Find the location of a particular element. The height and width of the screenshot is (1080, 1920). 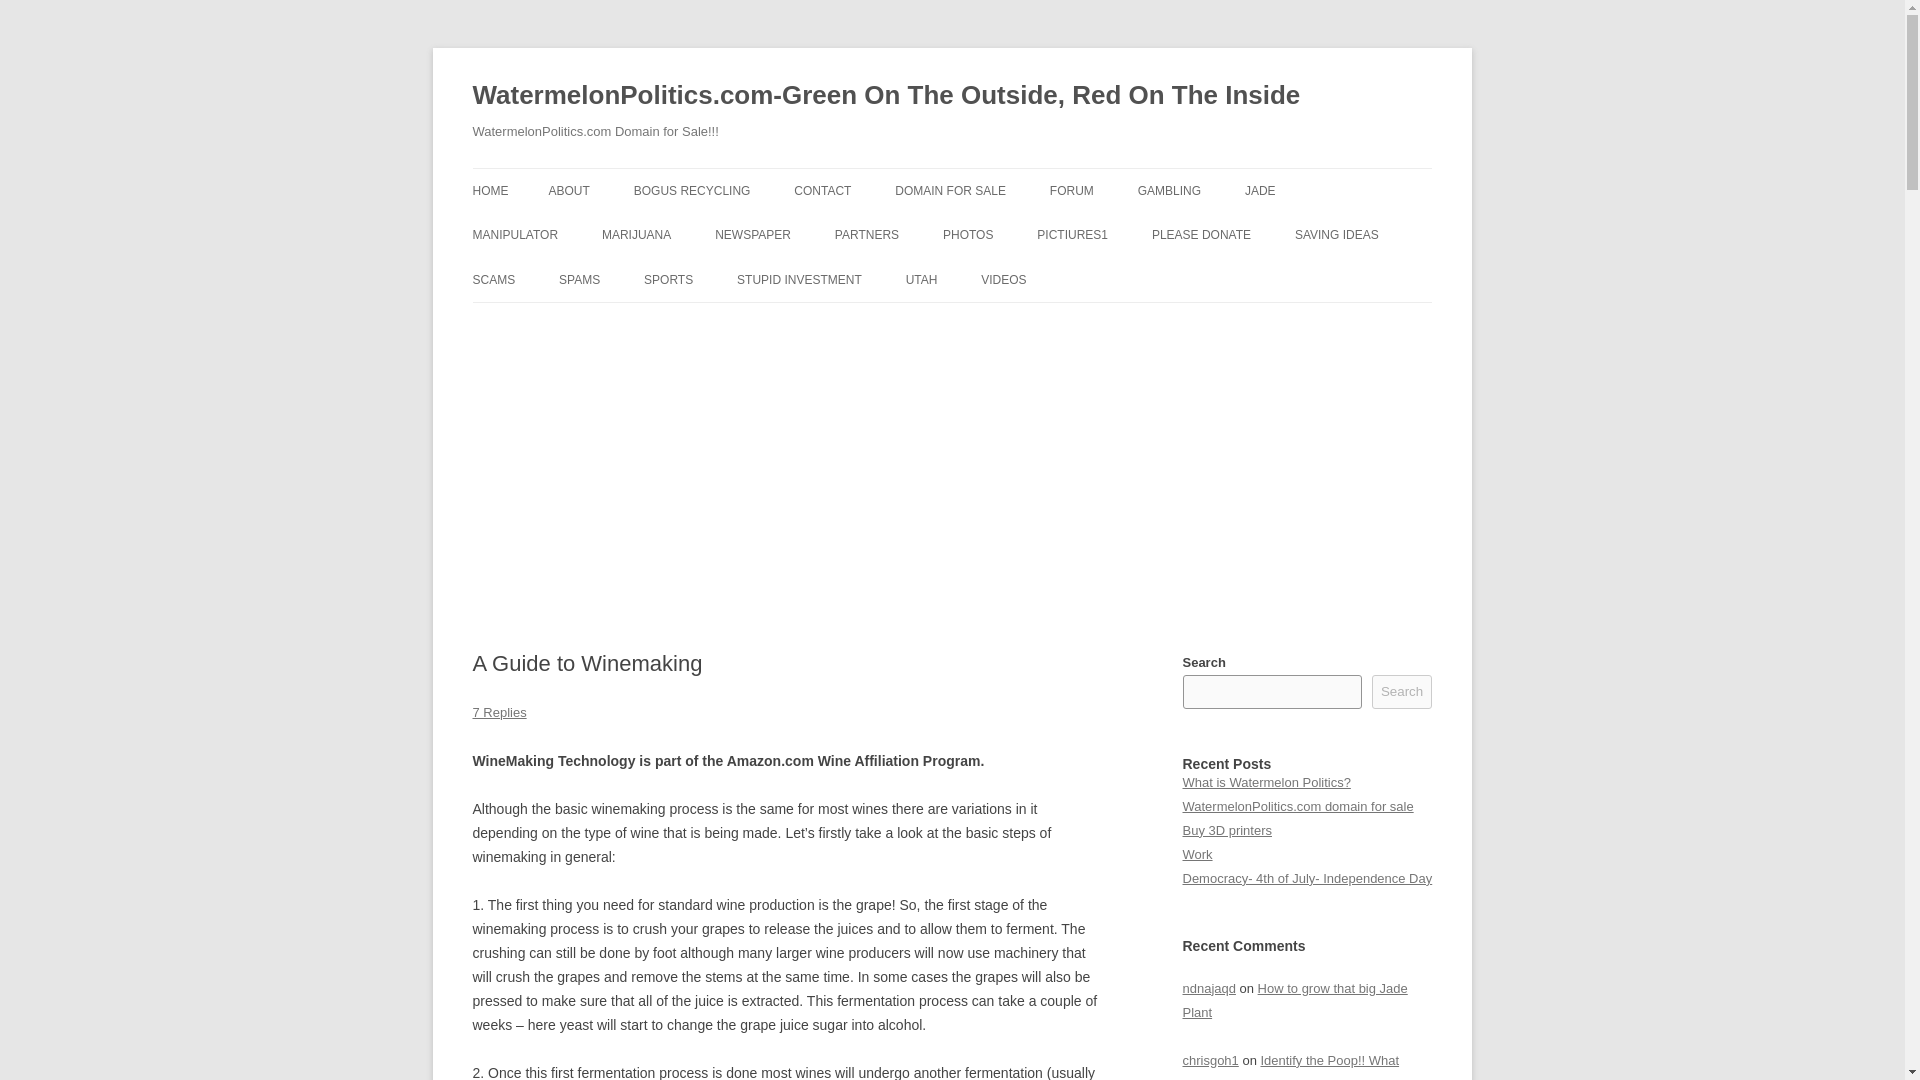

DOMAIN FOR SALE is located at coordinates (950, 190).